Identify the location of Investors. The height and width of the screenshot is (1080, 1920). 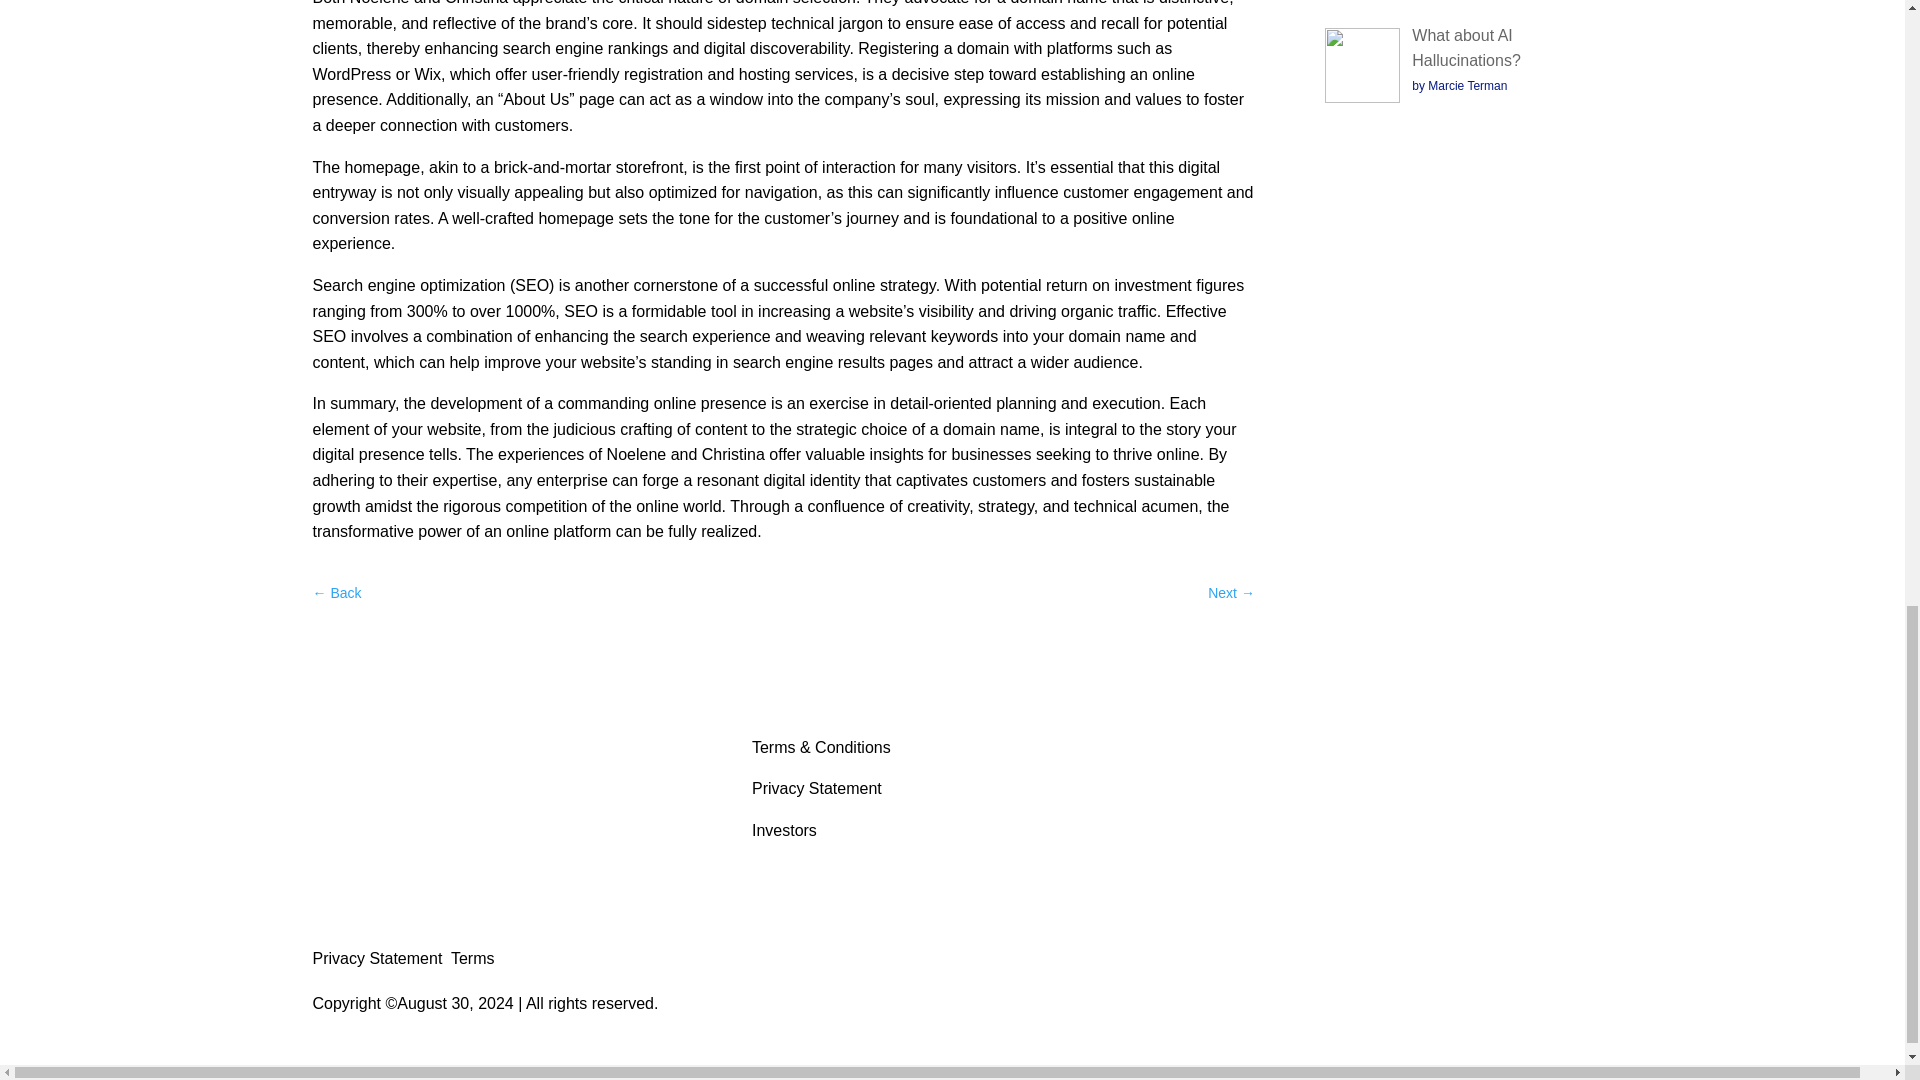
(784, 830).